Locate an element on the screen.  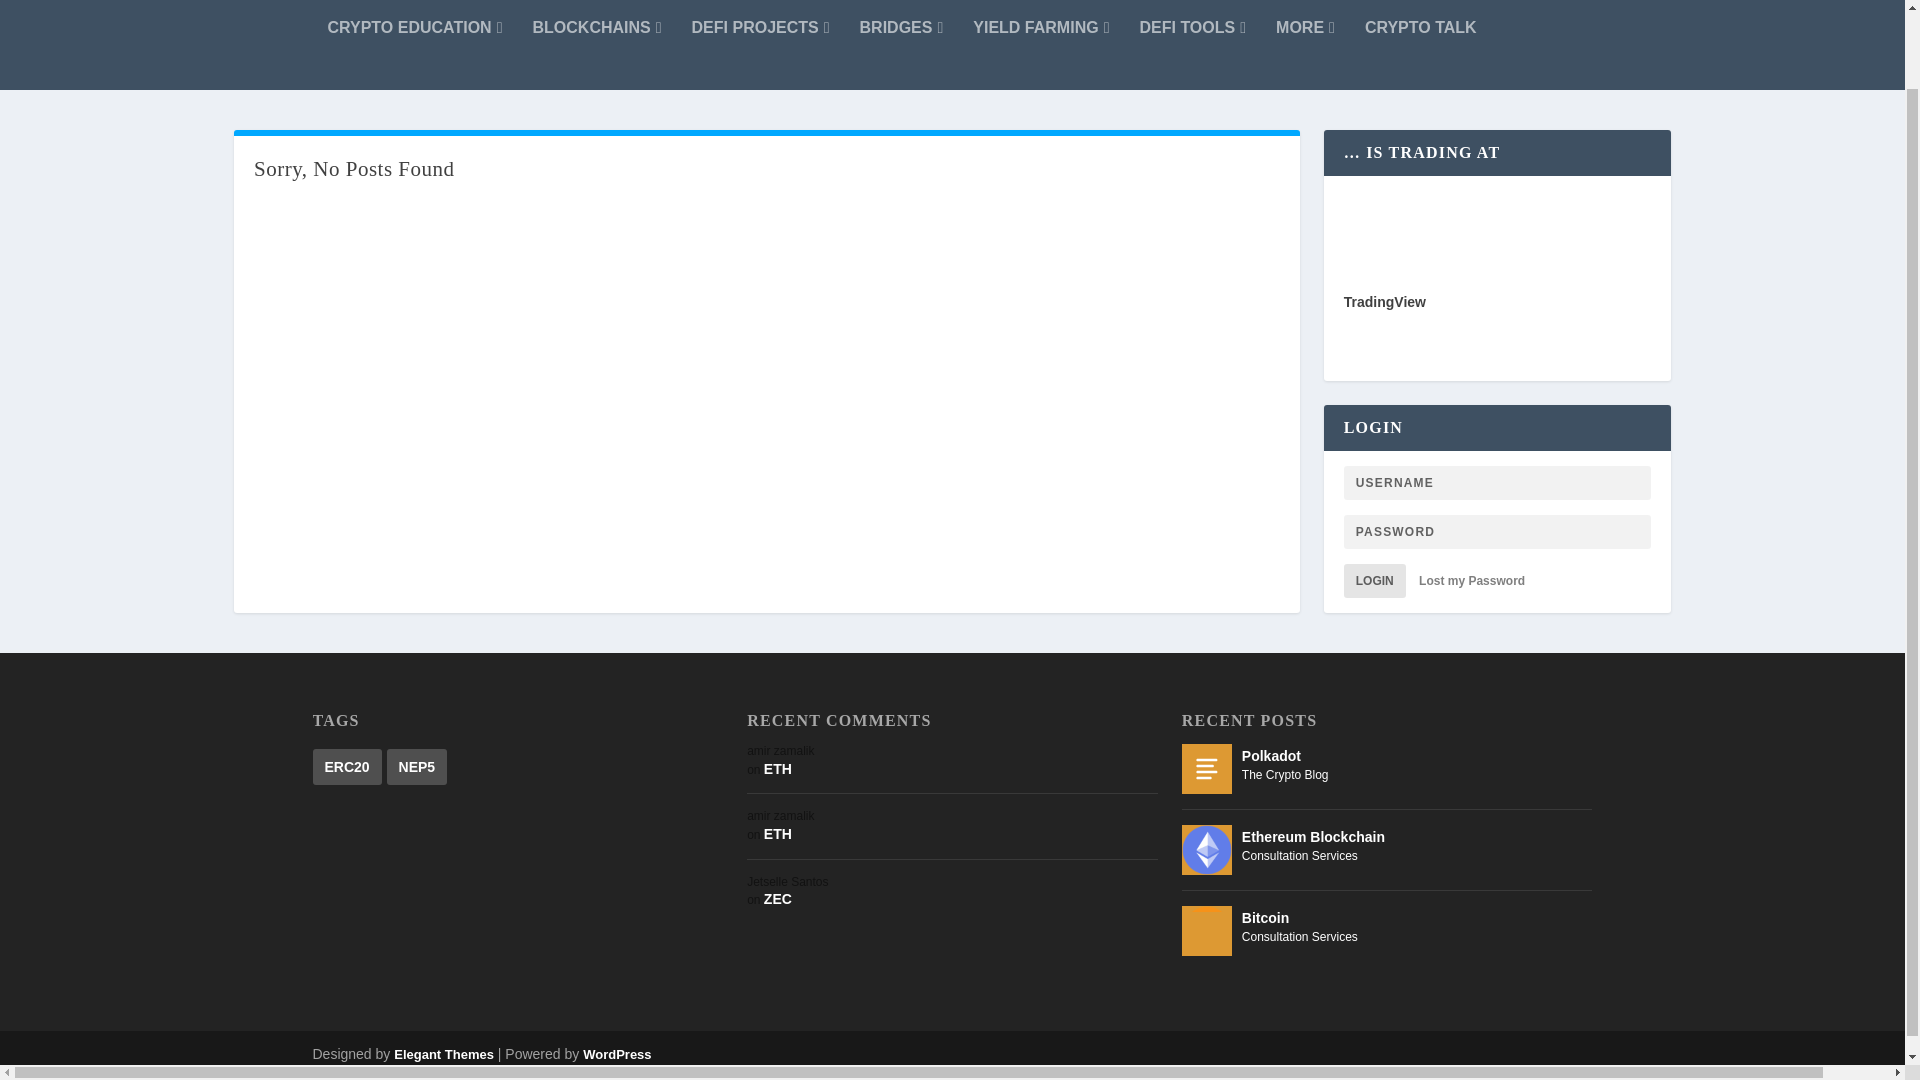
Ethereum Blockchain is located at coordinates (1207, 850).